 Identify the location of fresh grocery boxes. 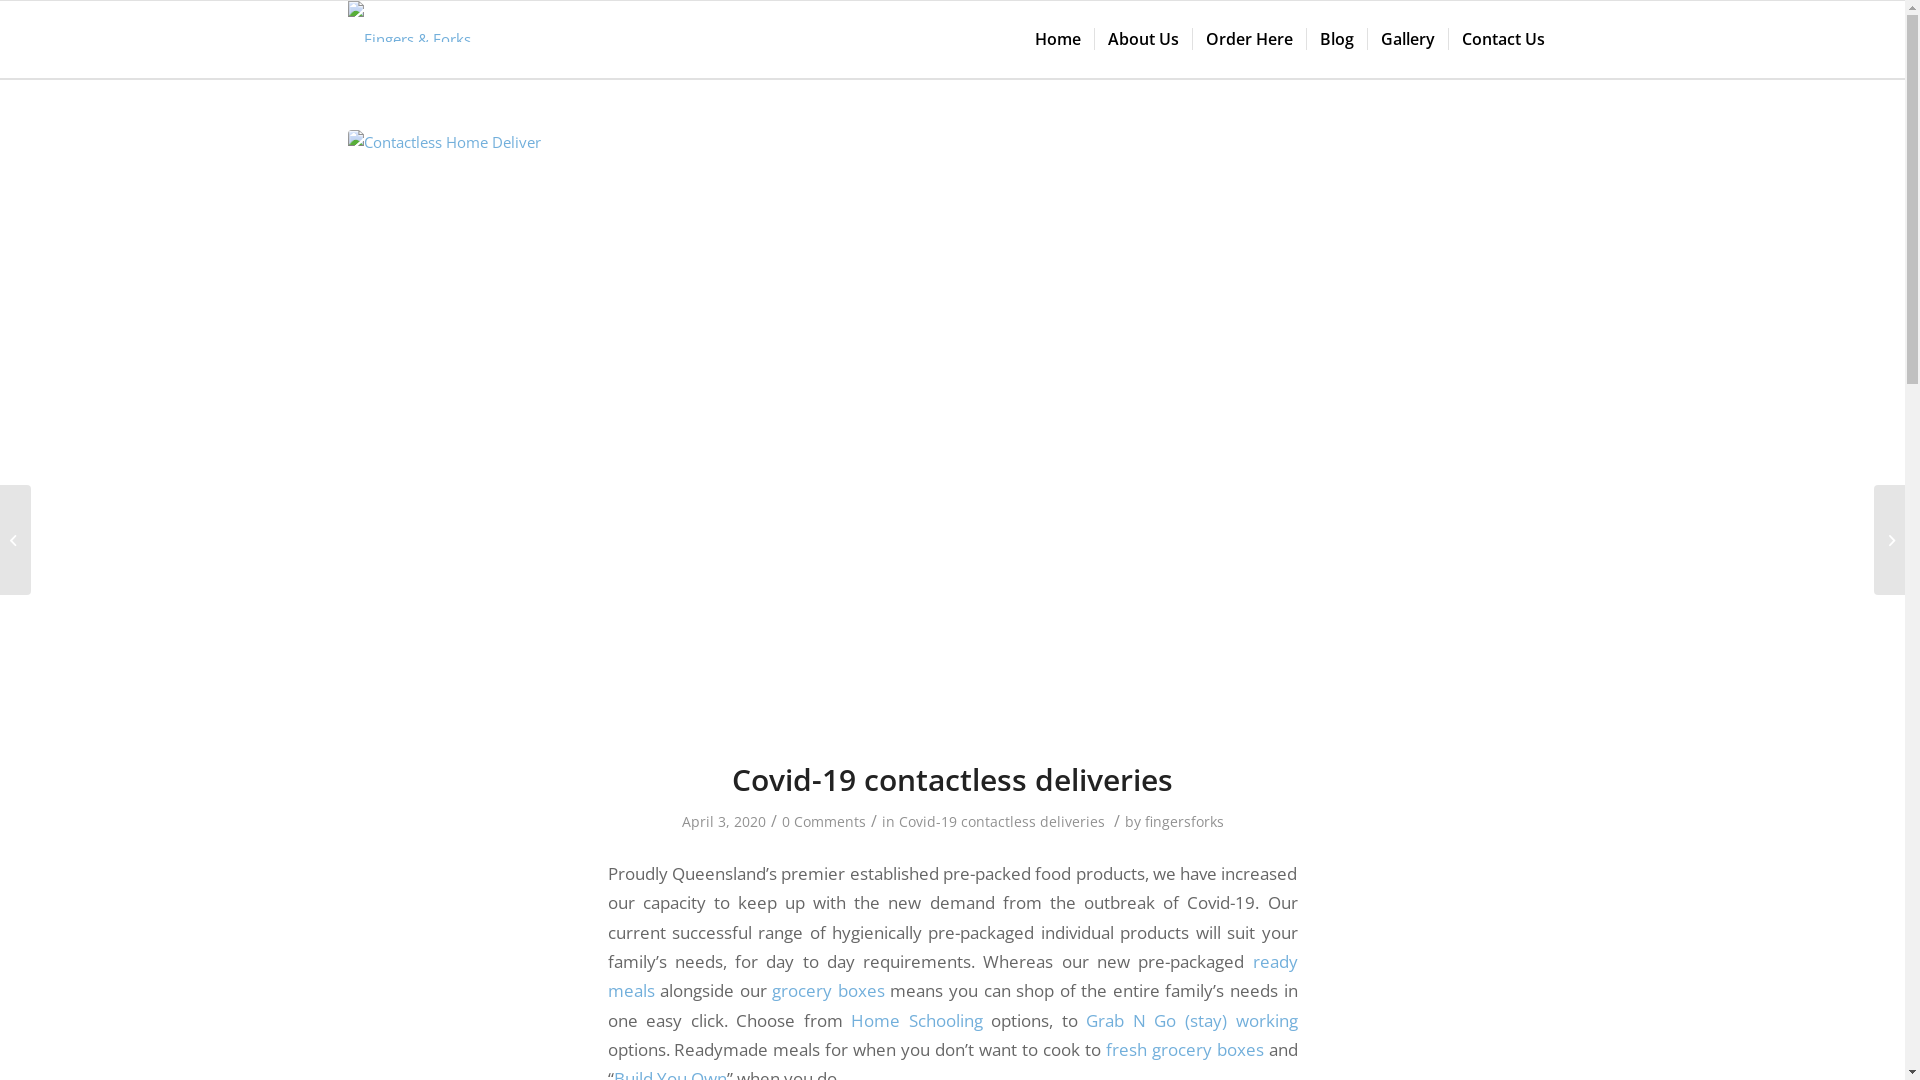
(1188, 1050).